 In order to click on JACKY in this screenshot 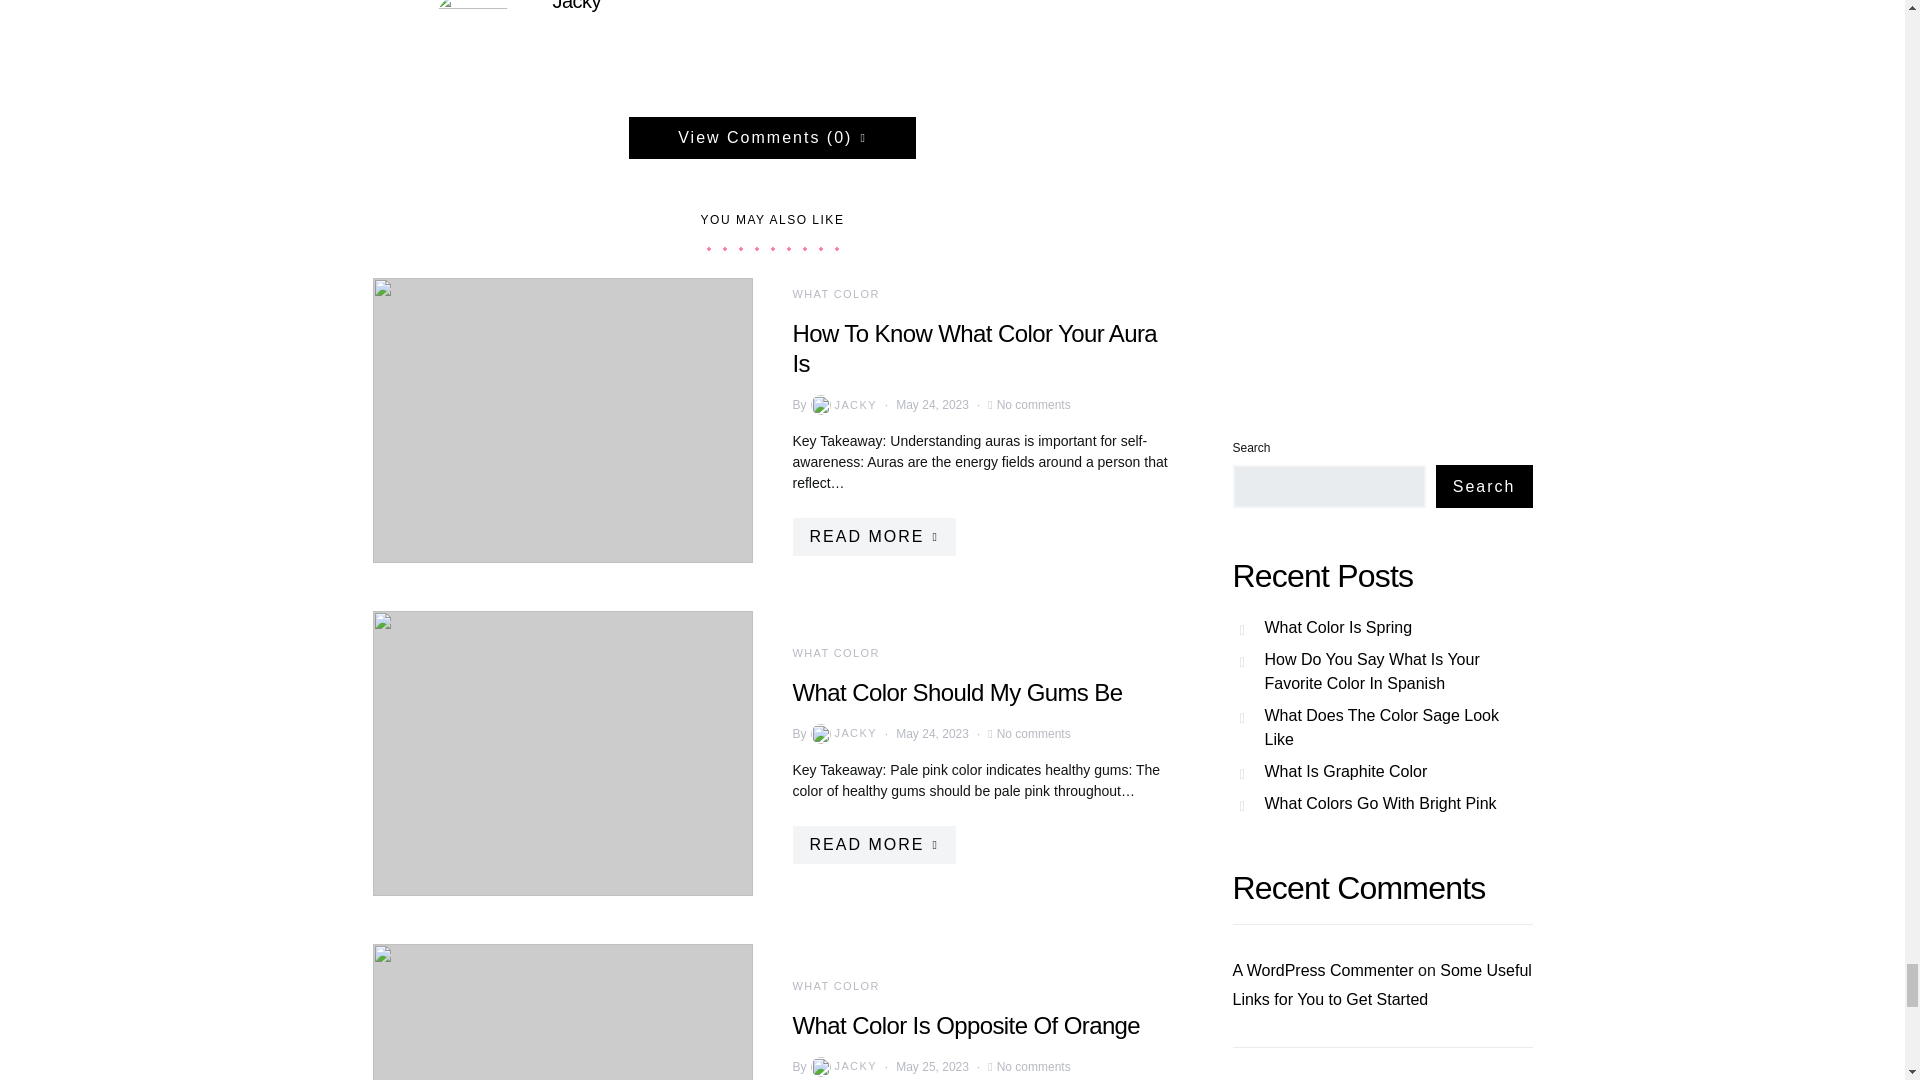, I will do `click(842, 734)`.